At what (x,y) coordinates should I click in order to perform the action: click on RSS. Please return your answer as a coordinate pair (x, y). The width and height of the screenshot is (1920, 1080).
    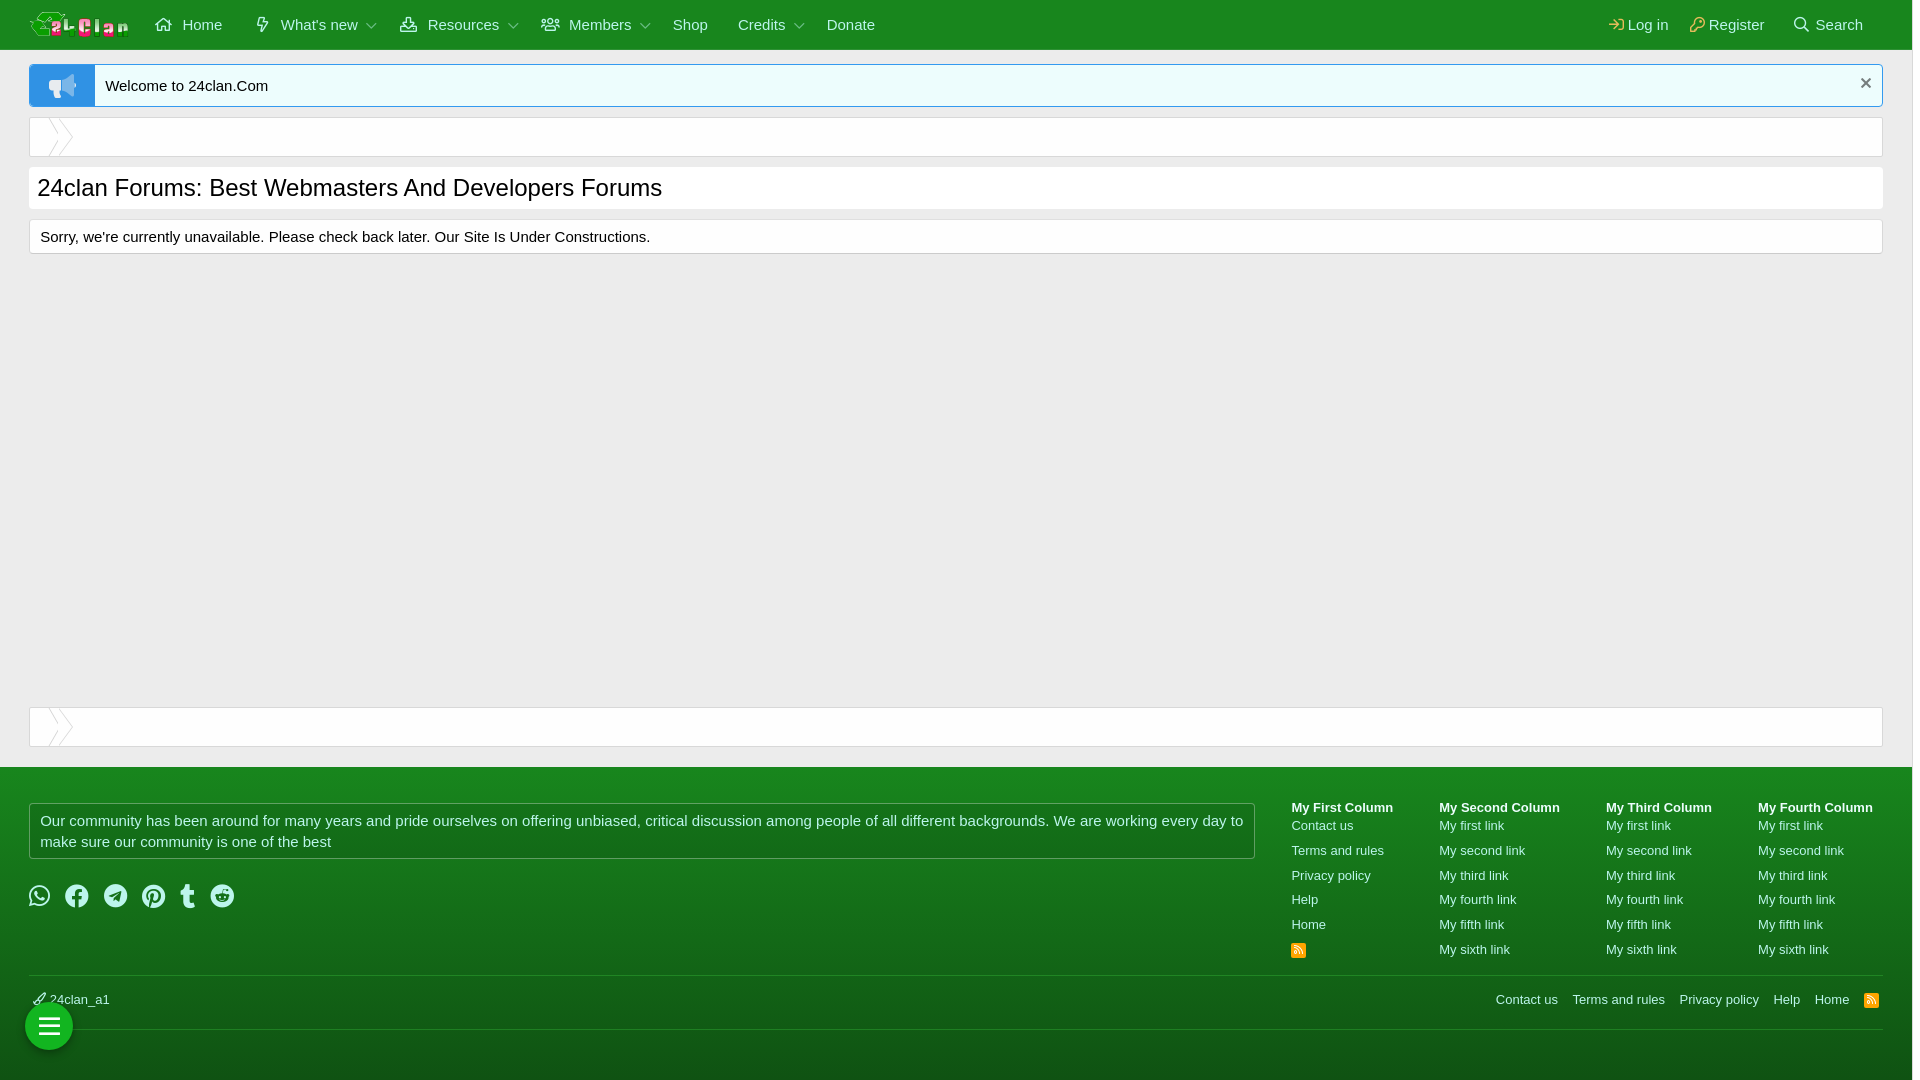
    Looking at the image, I should click on (1872, 1000).